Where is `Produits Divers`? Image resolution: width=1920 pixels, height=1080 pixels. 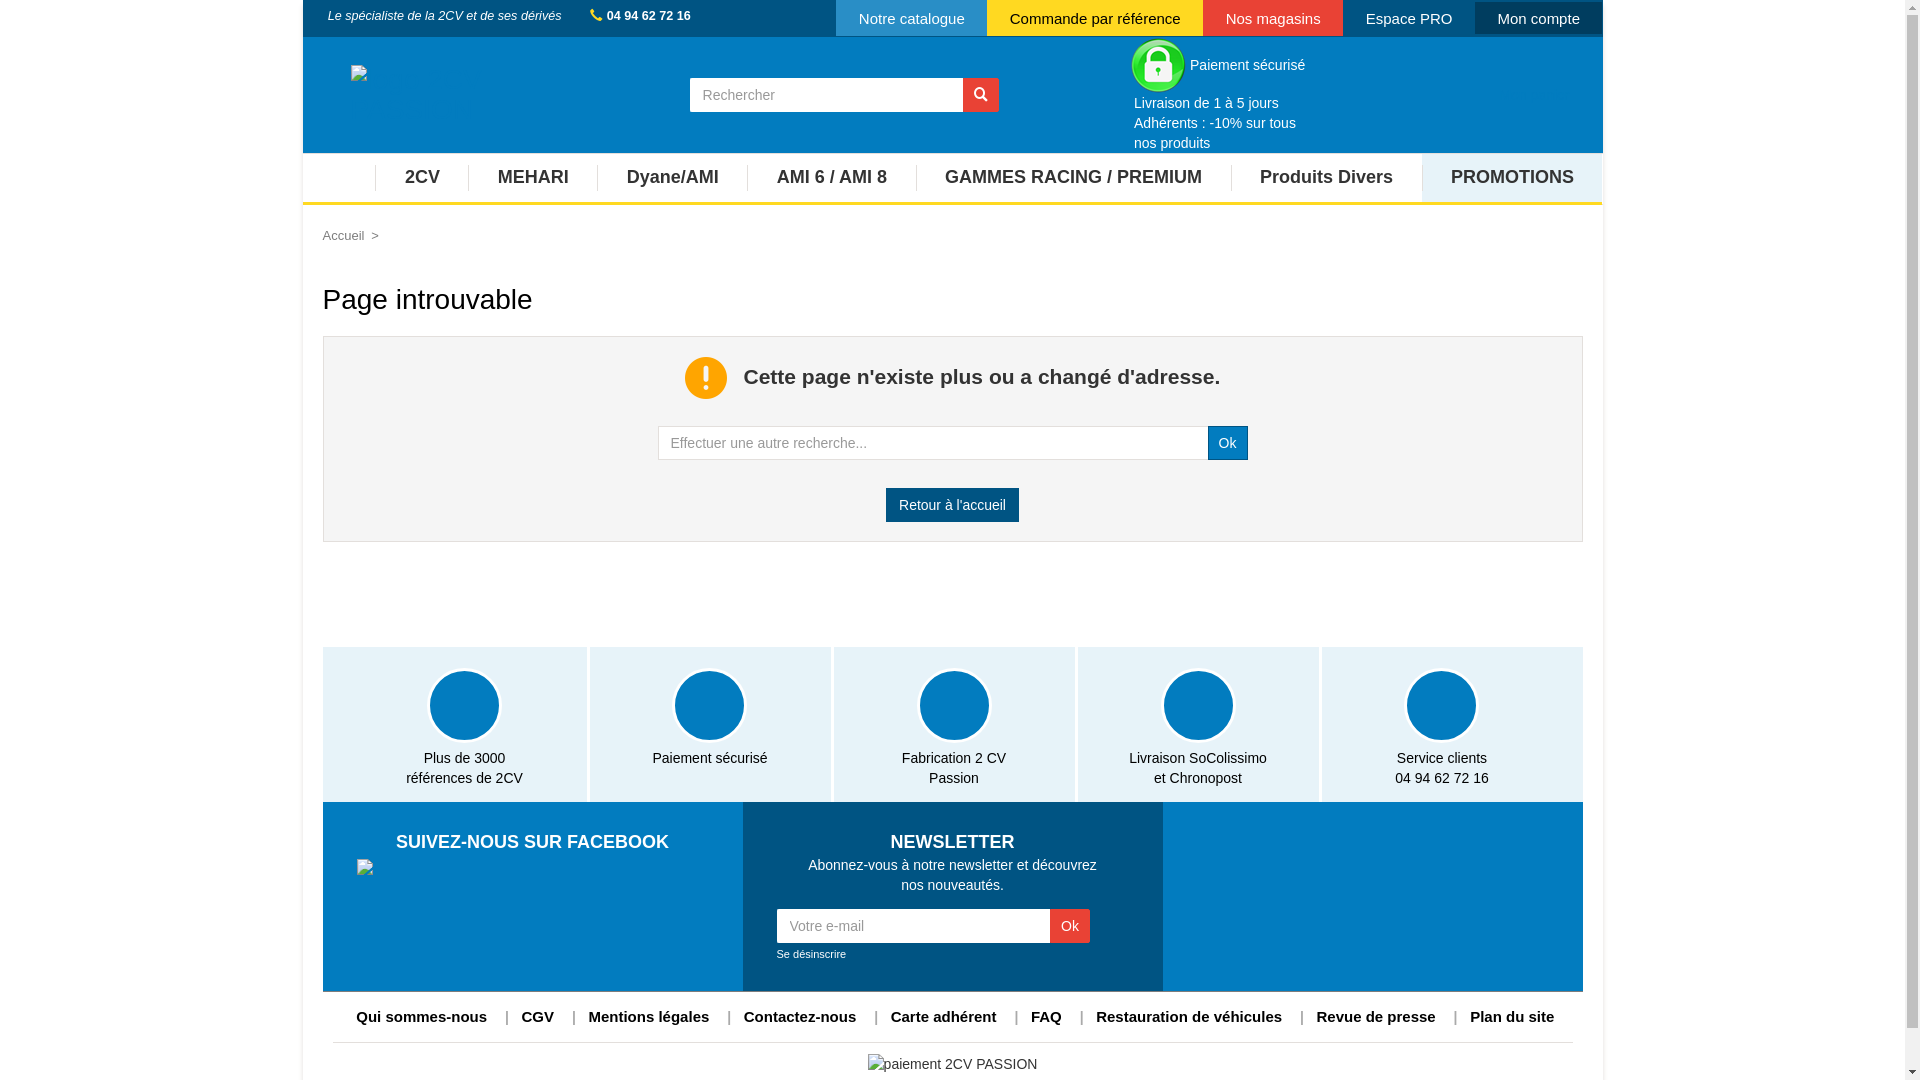 Produits Divers is located at coordinates (1326, 179).